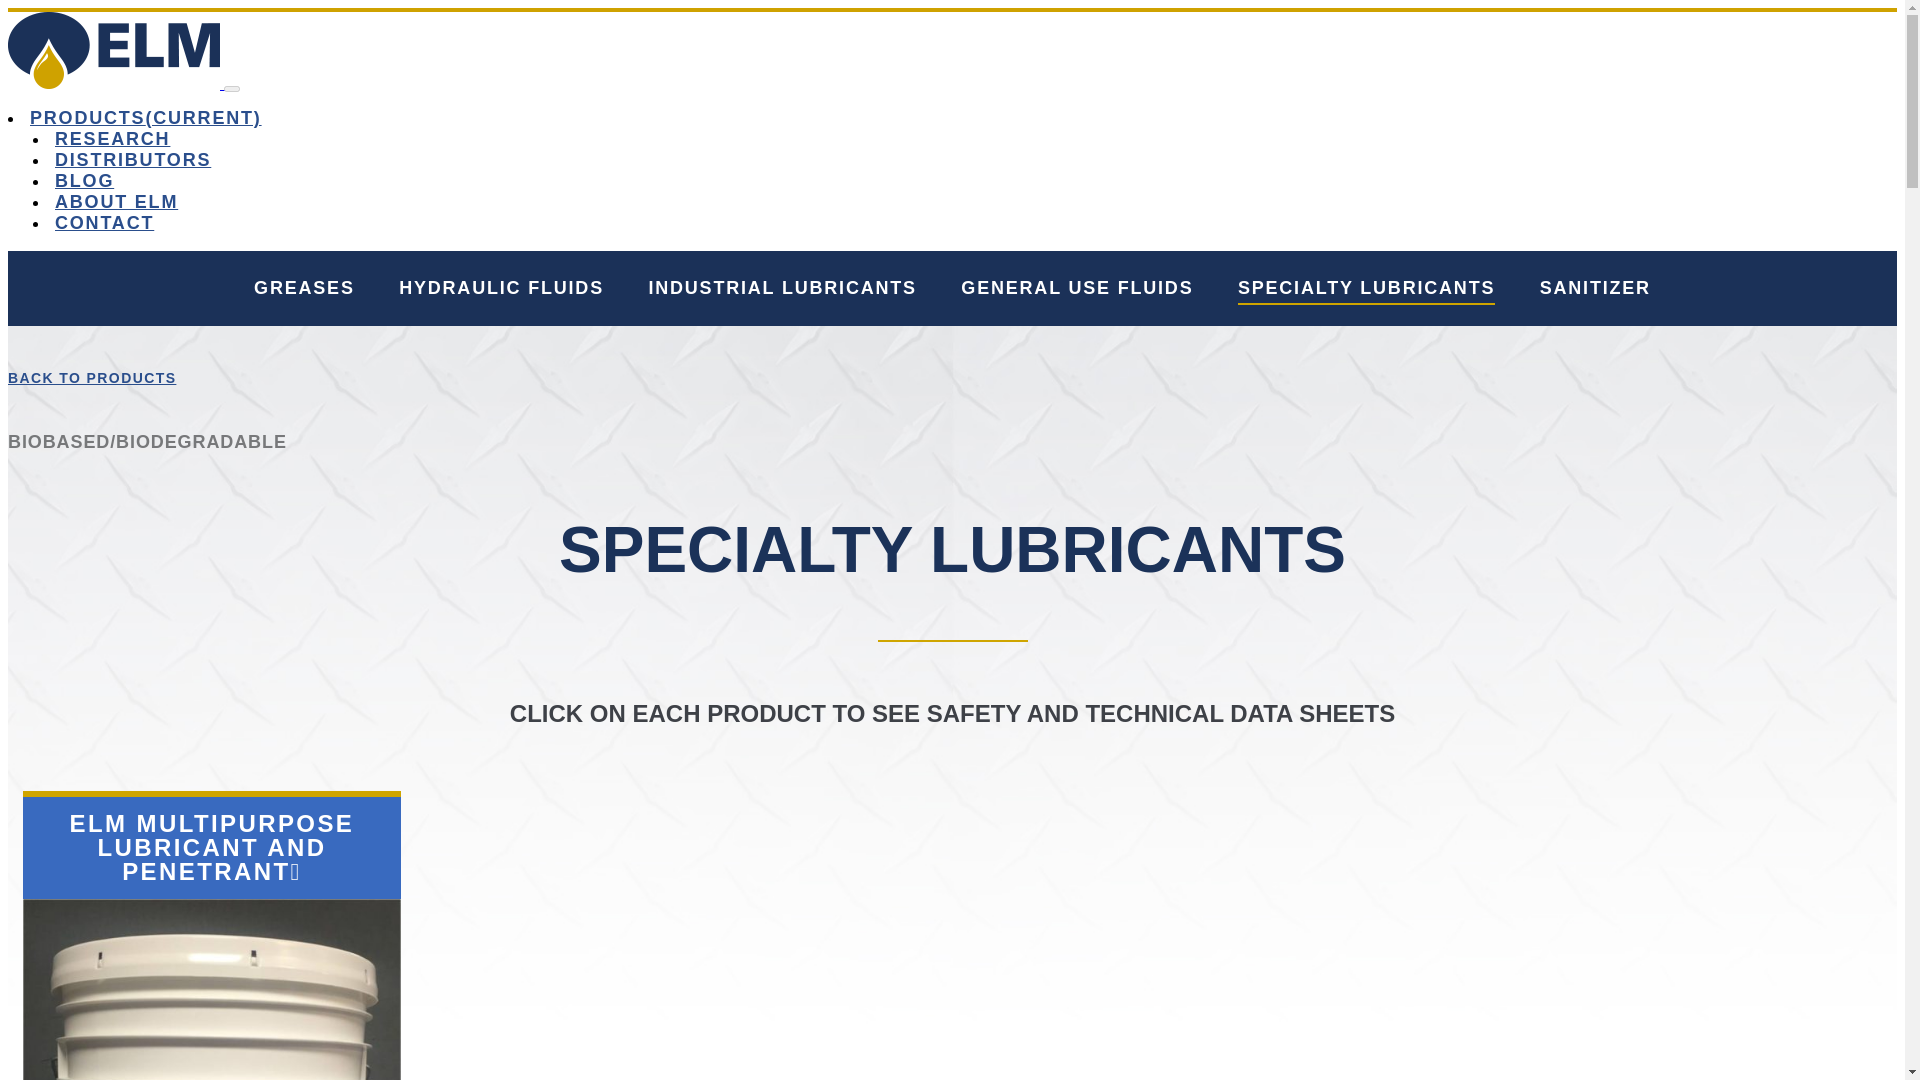 The width and height of the screenshot is (1920, 1080). Describe the element at coordinates (304, 290) in the screenshot. I see `GREASES` at that location.